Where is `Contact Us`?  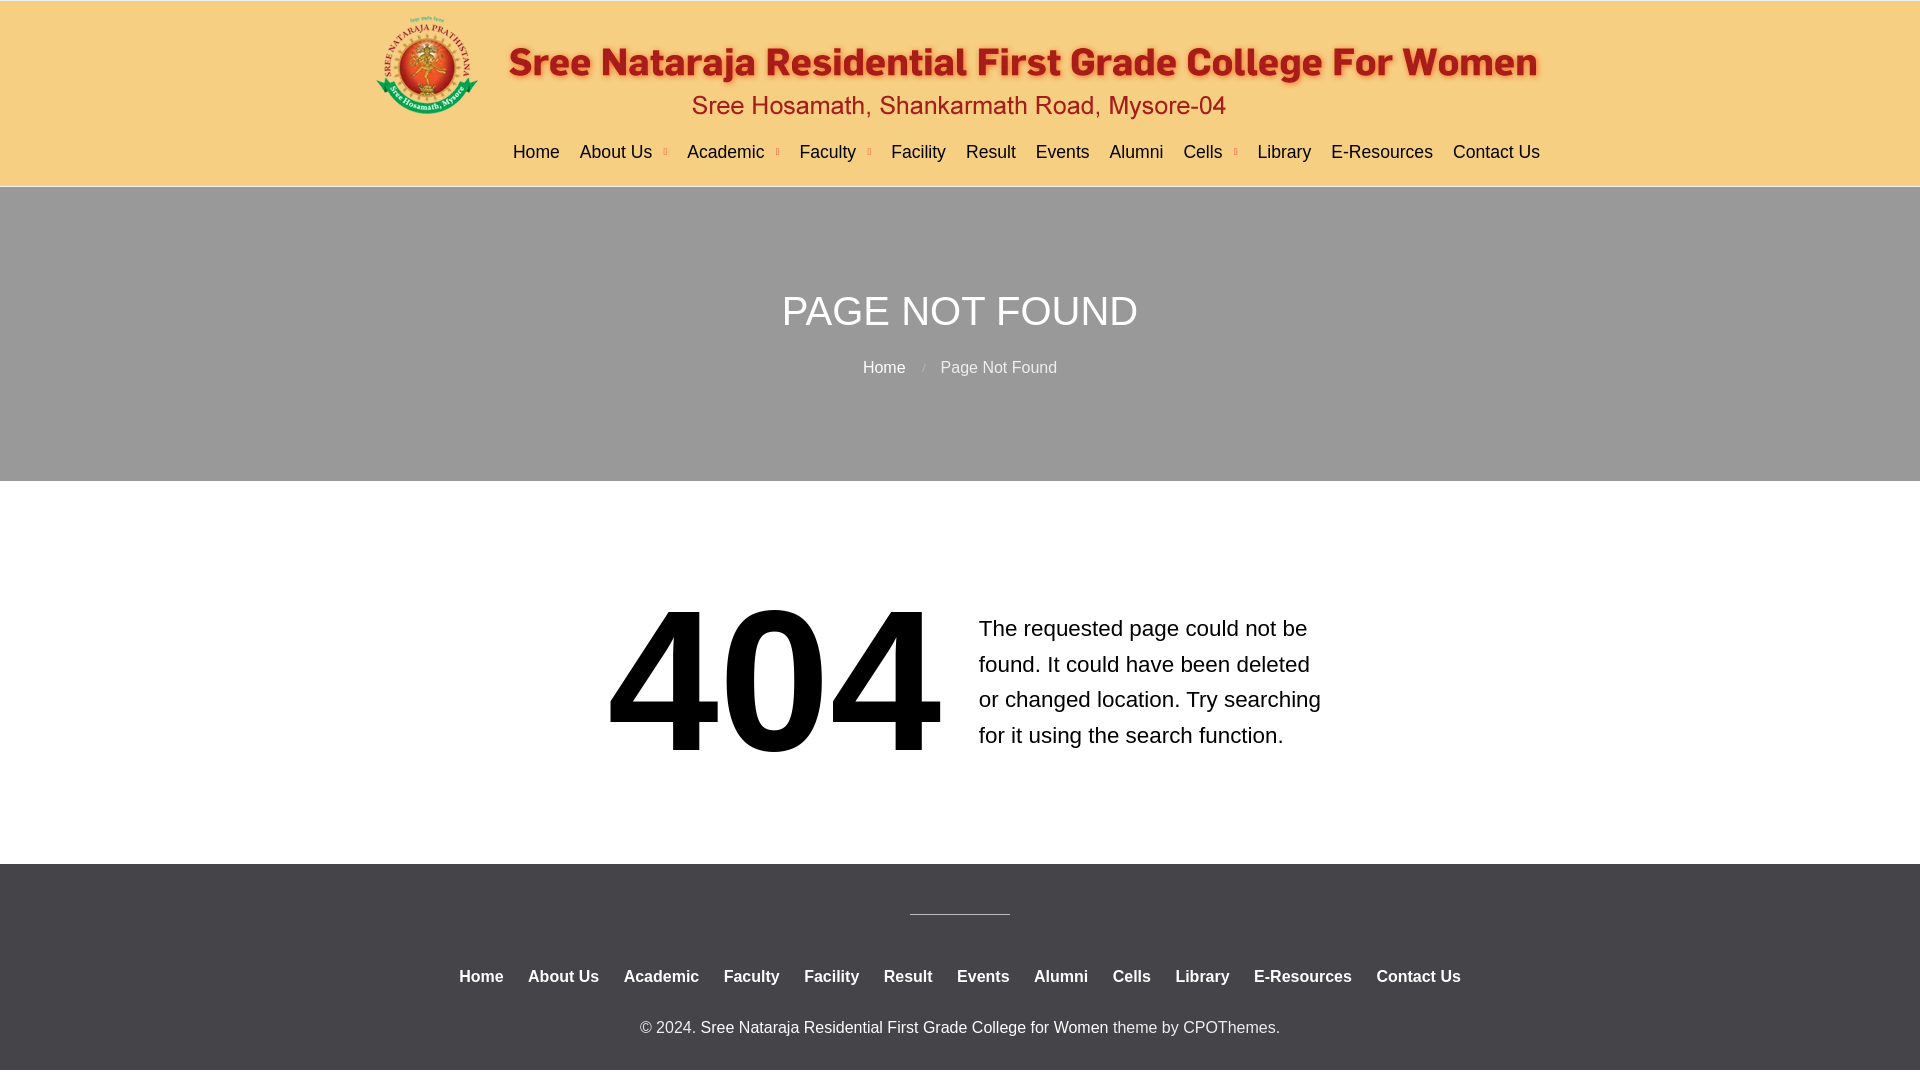 Contact Us is located at coordinates (1496, 152).